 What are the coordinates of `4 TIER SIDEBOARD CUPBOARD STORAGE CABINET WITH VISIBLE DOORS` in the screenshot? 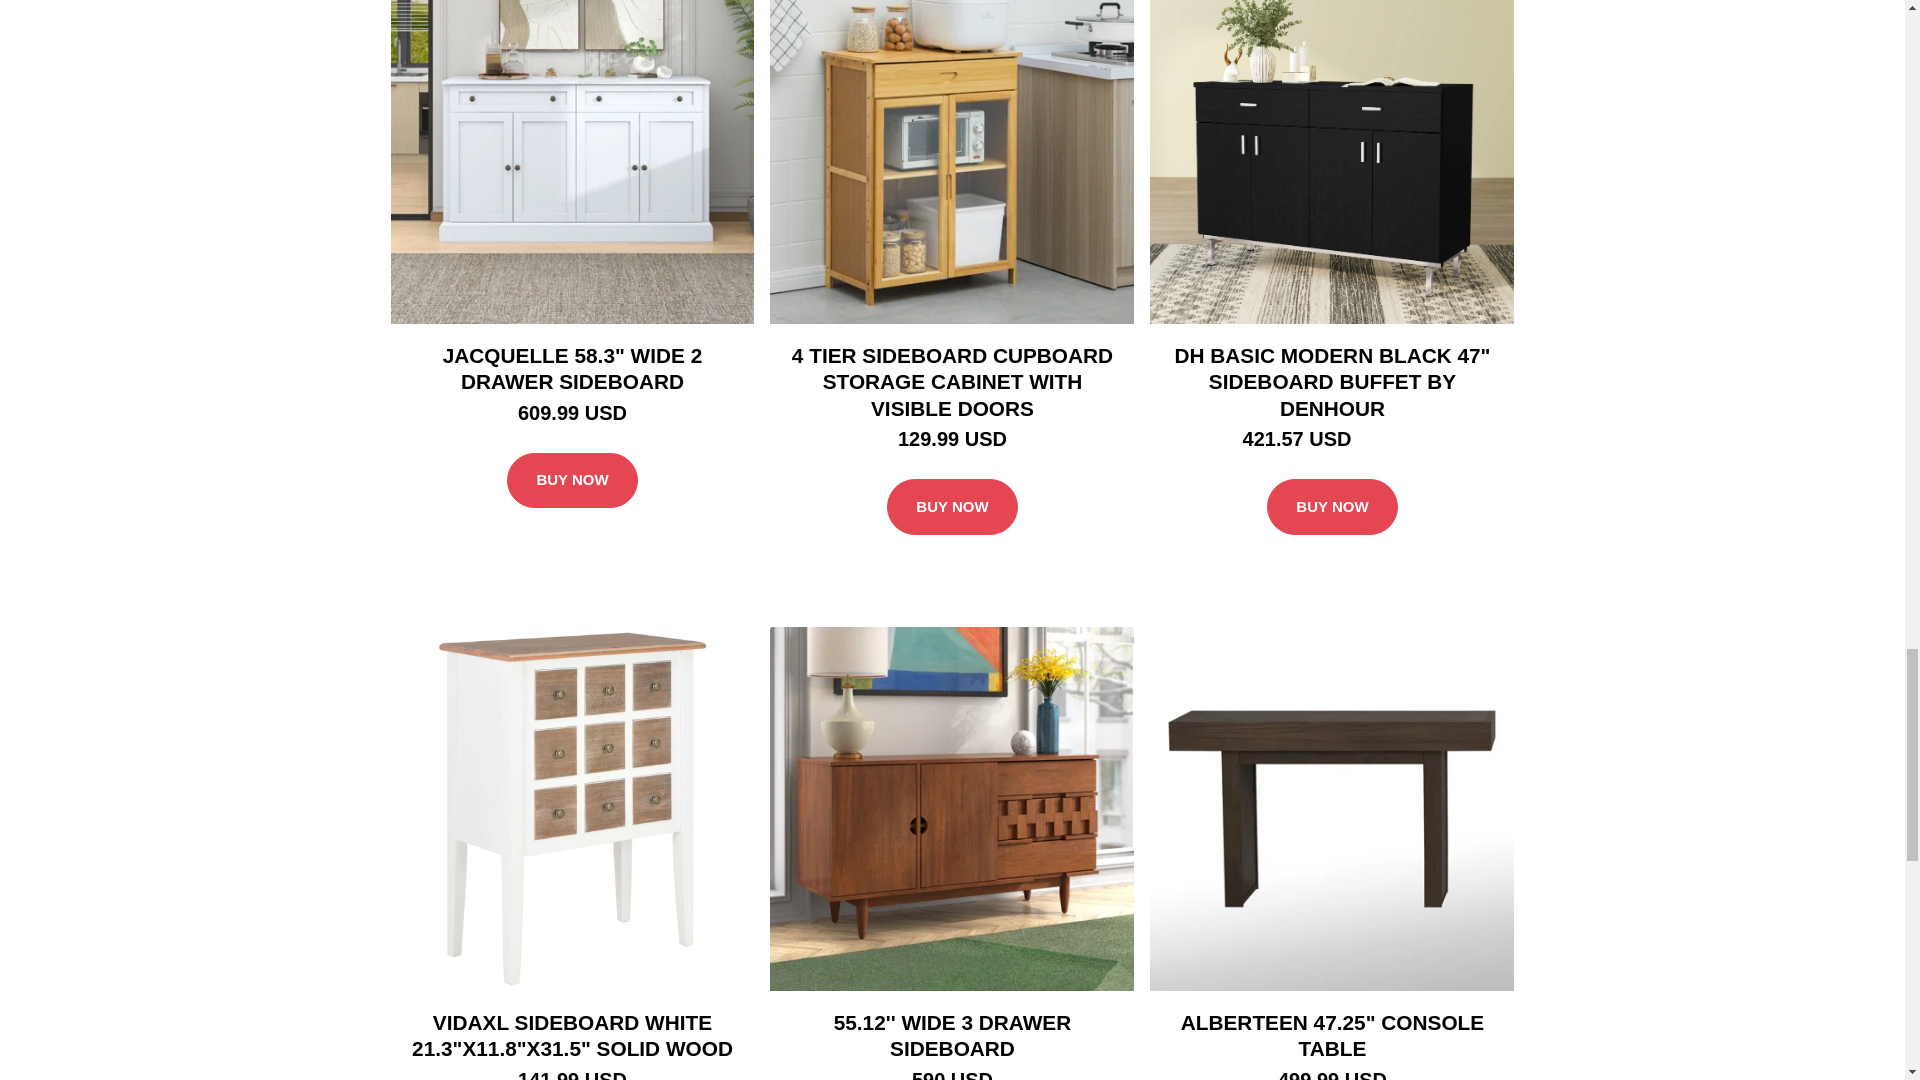 It's located at (952, 382).